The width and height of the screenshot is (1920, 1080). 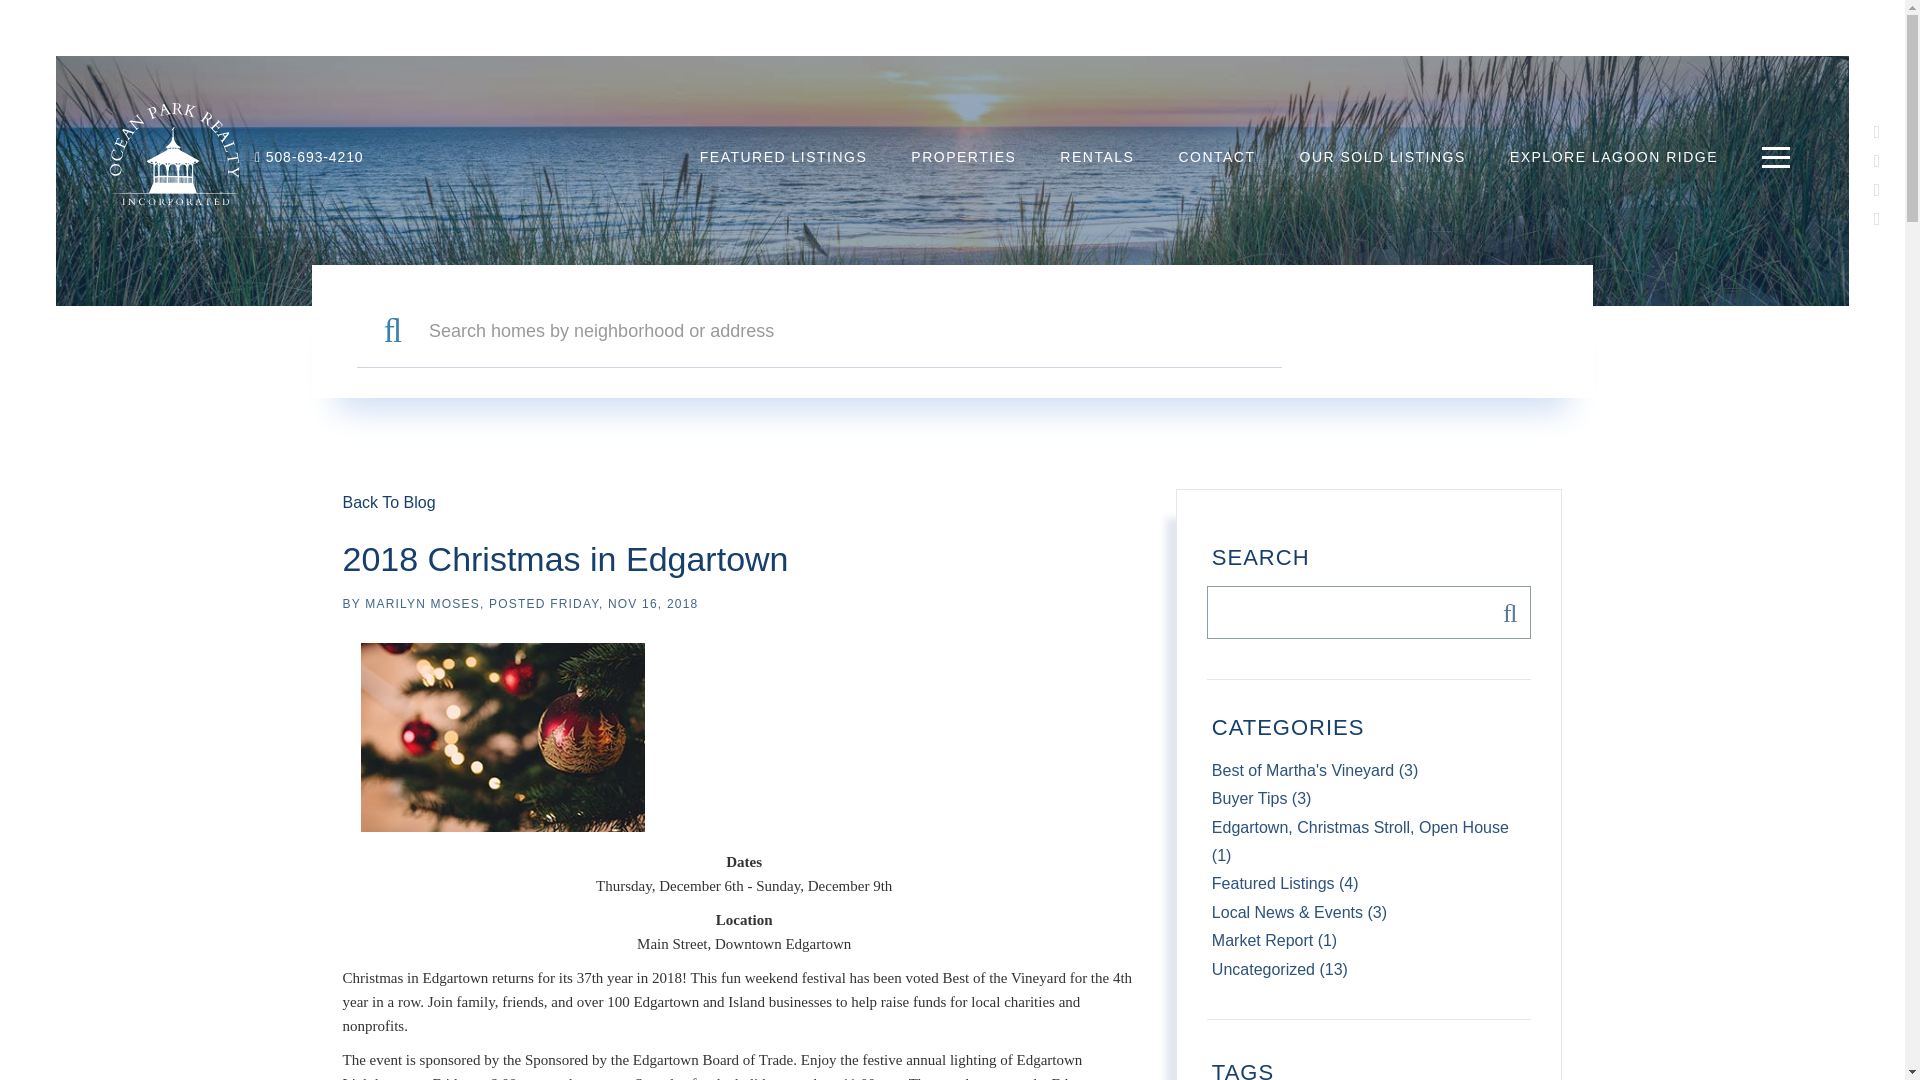 What do you see at coordinates (1614, 156) in the screenshot?
I see `EXPLORE LAGOON RIDGE` at bounding box center [1614, 156].